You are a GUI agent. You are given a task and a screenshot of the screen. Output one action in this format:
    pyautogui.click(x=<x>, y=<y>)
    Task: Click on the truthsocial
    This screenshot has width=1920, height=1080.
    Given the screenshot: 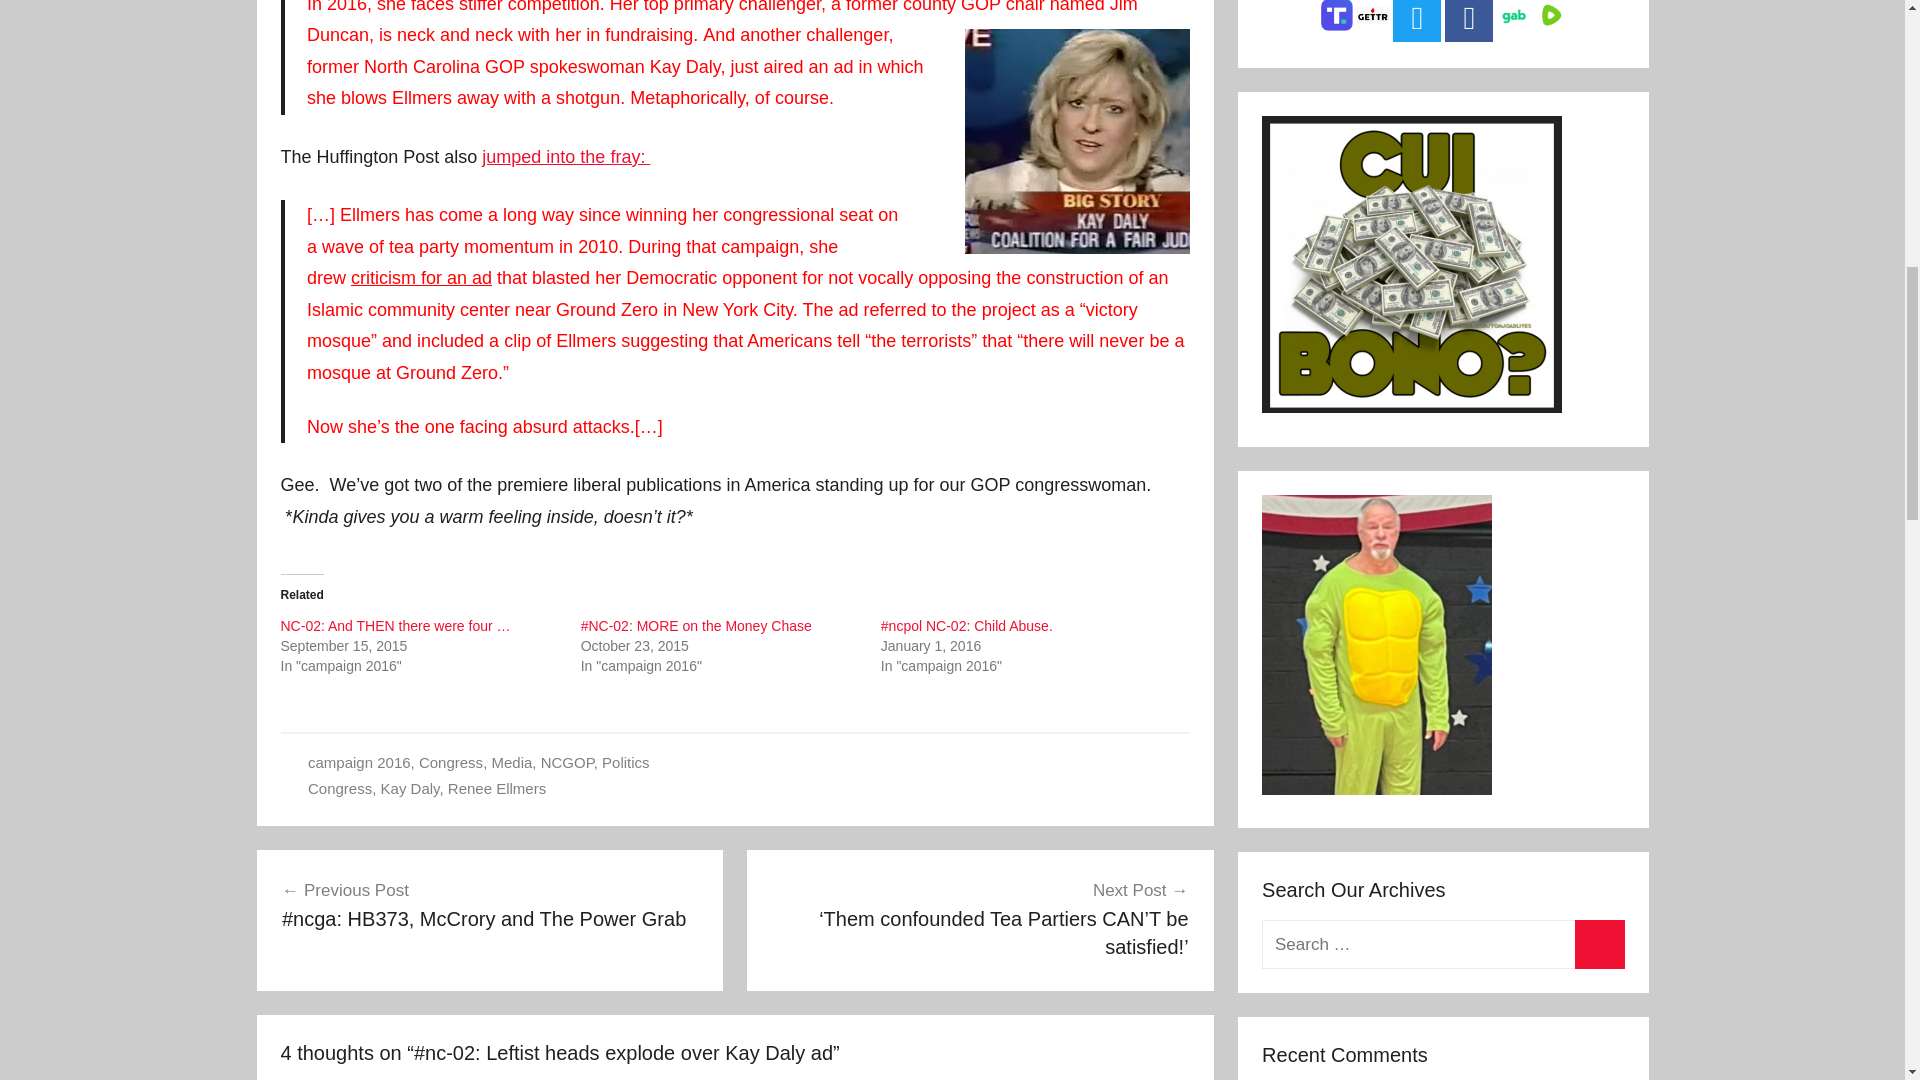 What is the action you would take?
    pyautogui.click(x=1336, y=16)
    